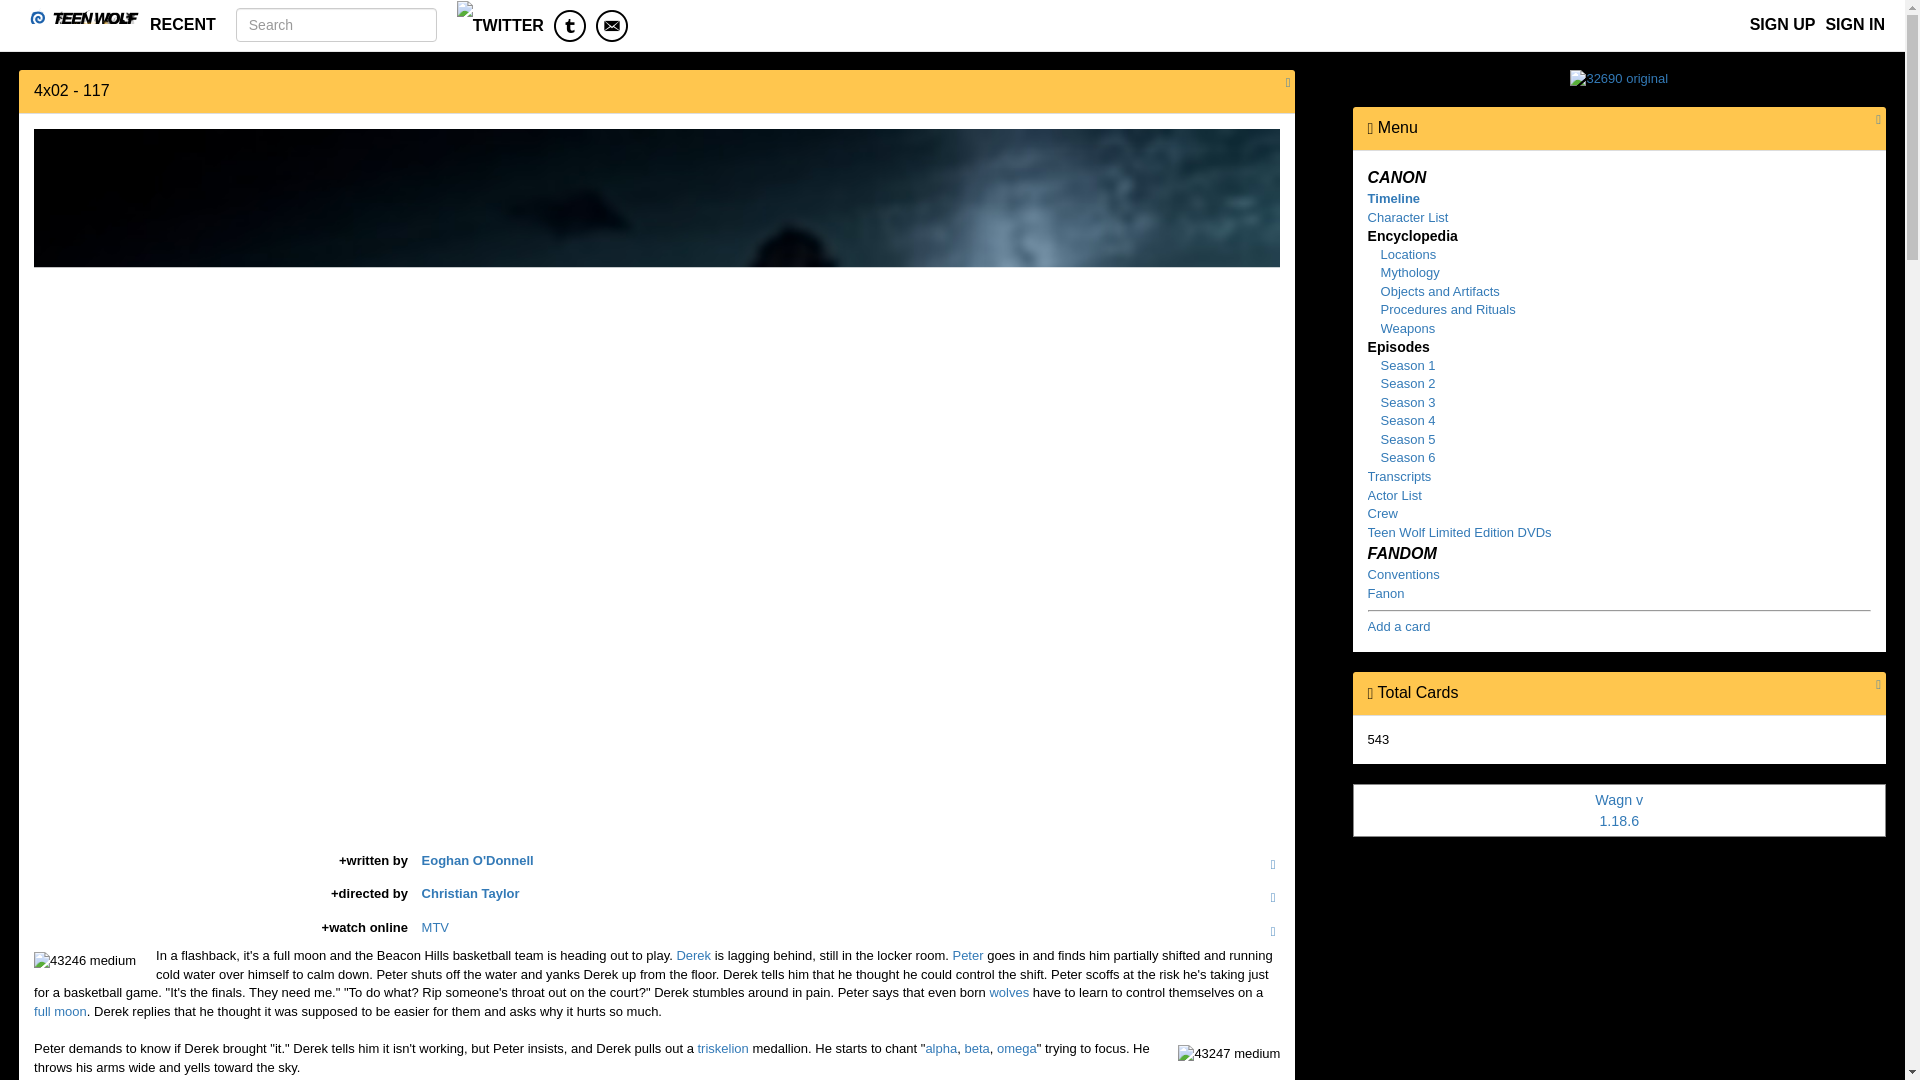 This screenshot has width=1920, height=1080. What do you see at coordinates (968, 956) in the screenshot?
I see `Peter` at bounding box center [968, 956].